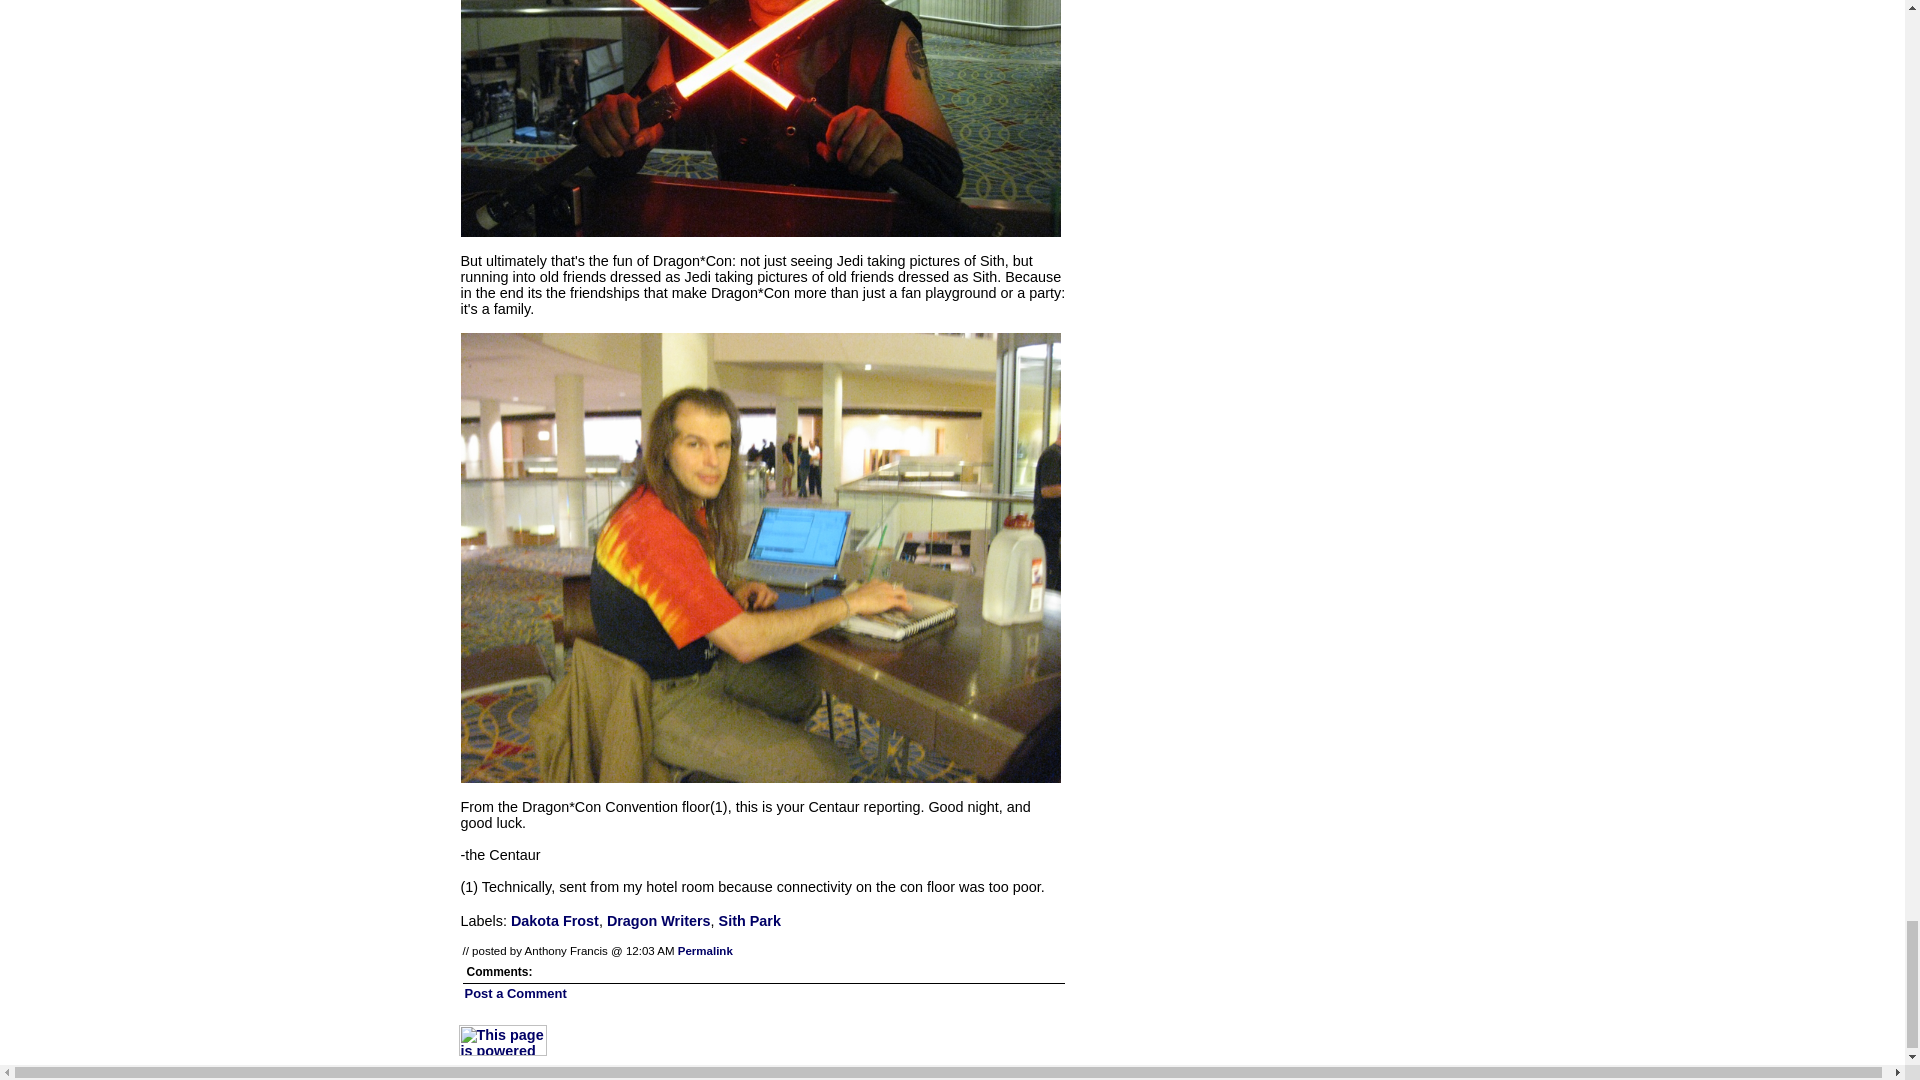 The width and height of the screenshot is (1920, 1080). I want to click on permanent link, so click(705, 950).